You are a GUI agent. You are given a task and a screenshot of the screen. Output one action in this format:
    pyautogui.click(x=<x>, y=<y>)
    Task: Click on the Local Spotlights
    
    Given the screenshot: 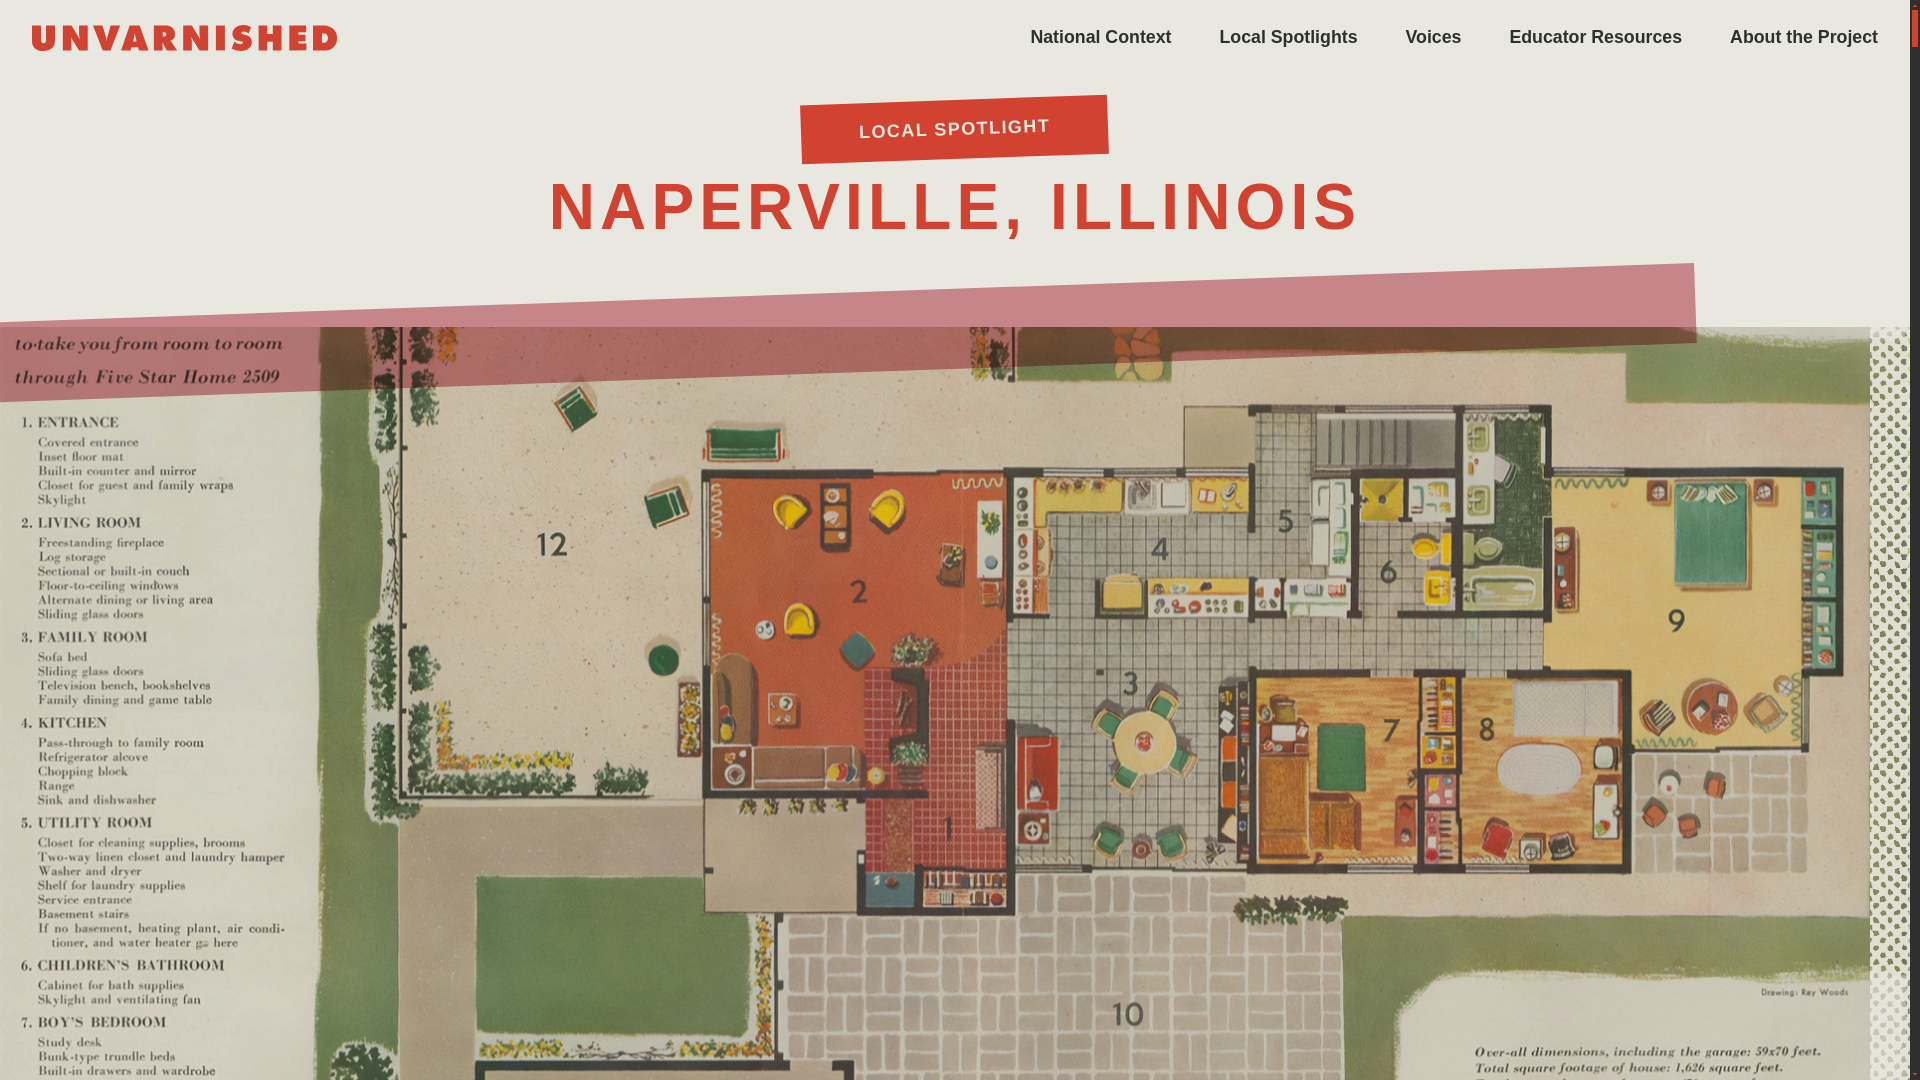 What is the action you would take?
    pyautogui.click(x=1288, y=37)
    